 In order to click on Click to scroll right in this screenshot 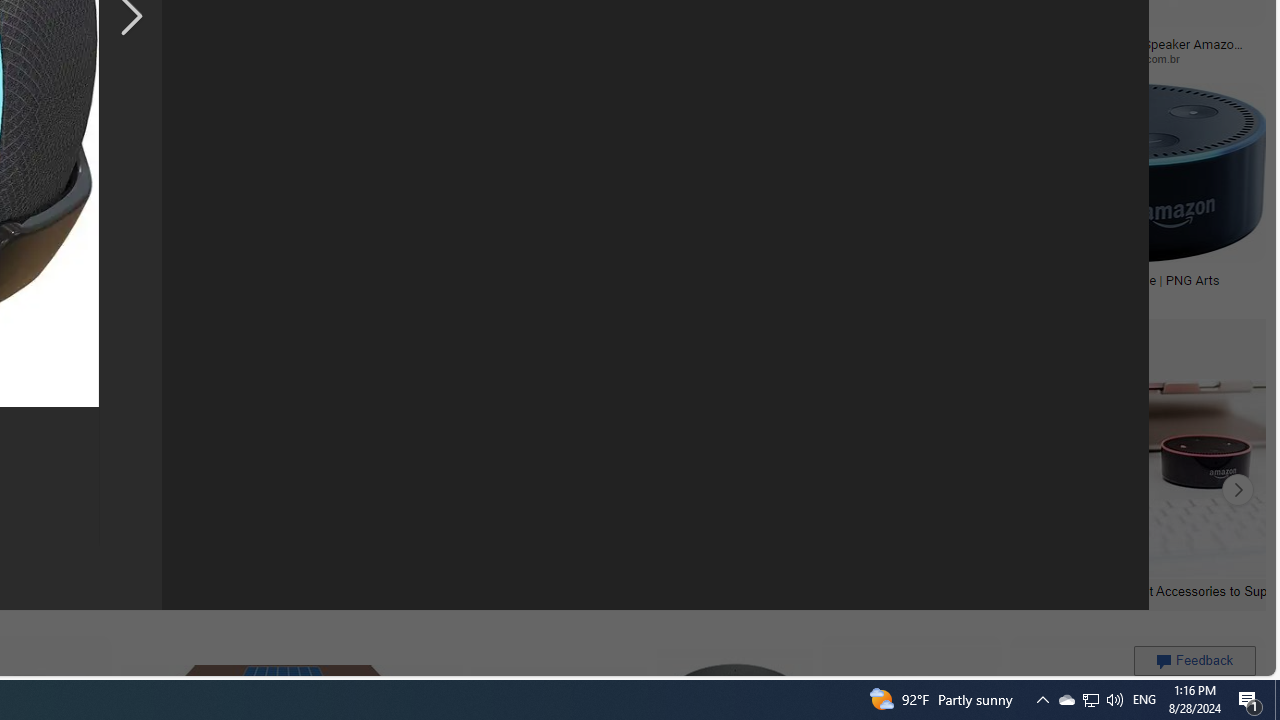, I will do `click(1238, 490)`.